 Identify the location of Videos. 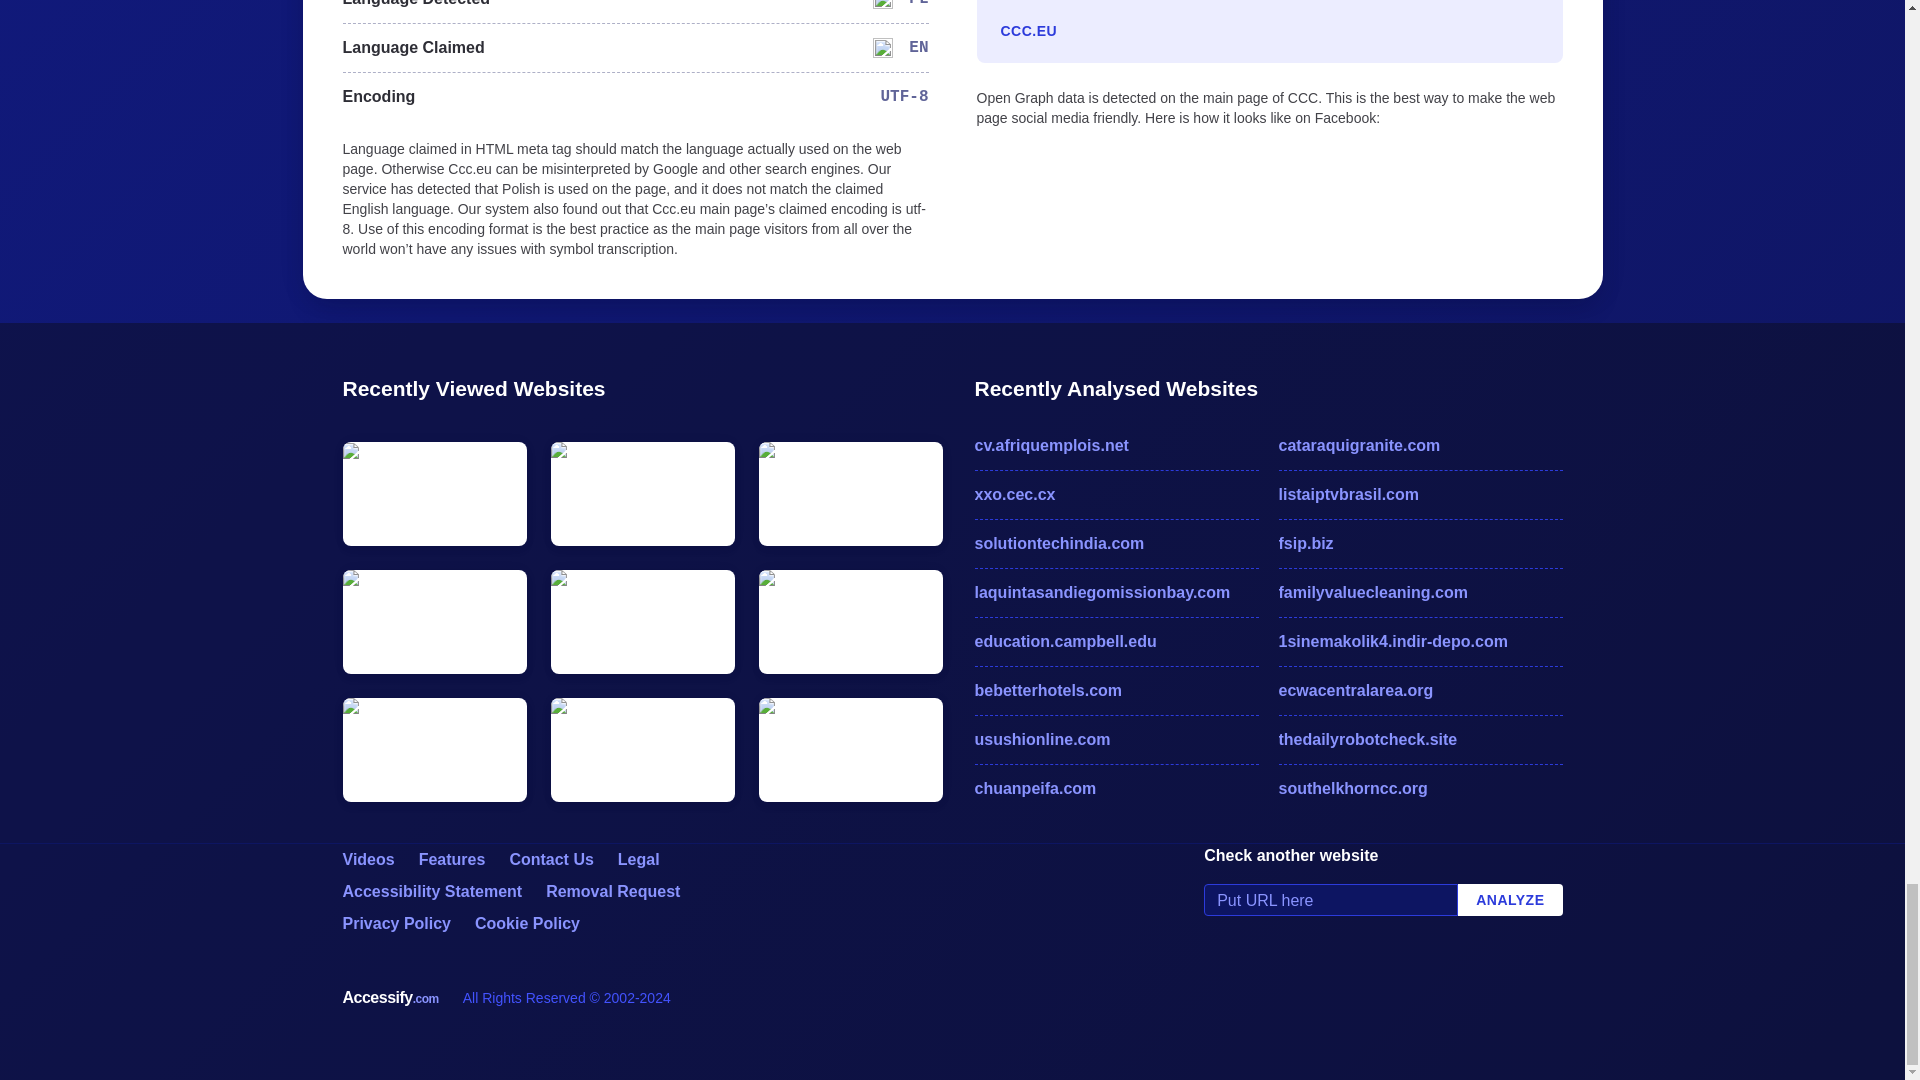
(367, 860).